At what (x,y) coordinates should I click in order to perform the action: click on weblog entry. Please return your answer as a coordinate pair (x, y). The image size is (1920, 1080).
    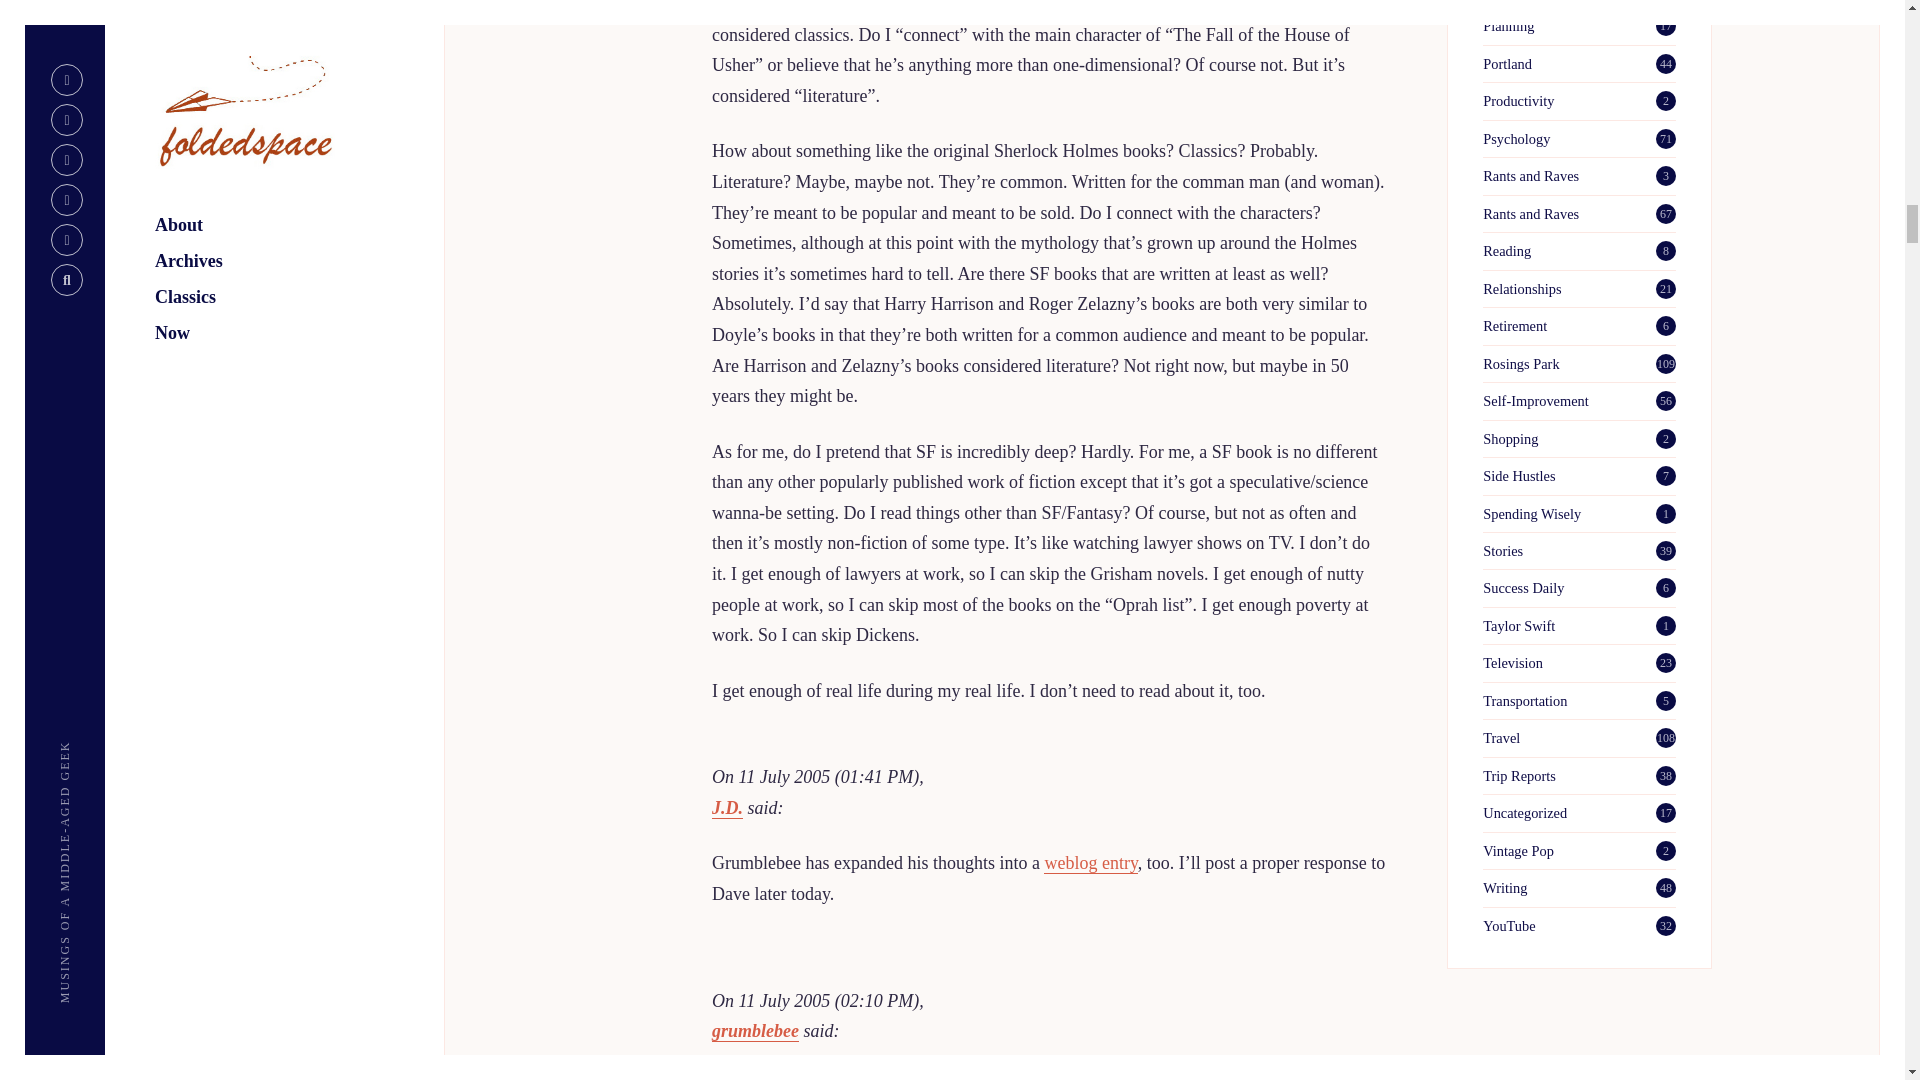
    Looking at the image, I should click on (1090, 863).